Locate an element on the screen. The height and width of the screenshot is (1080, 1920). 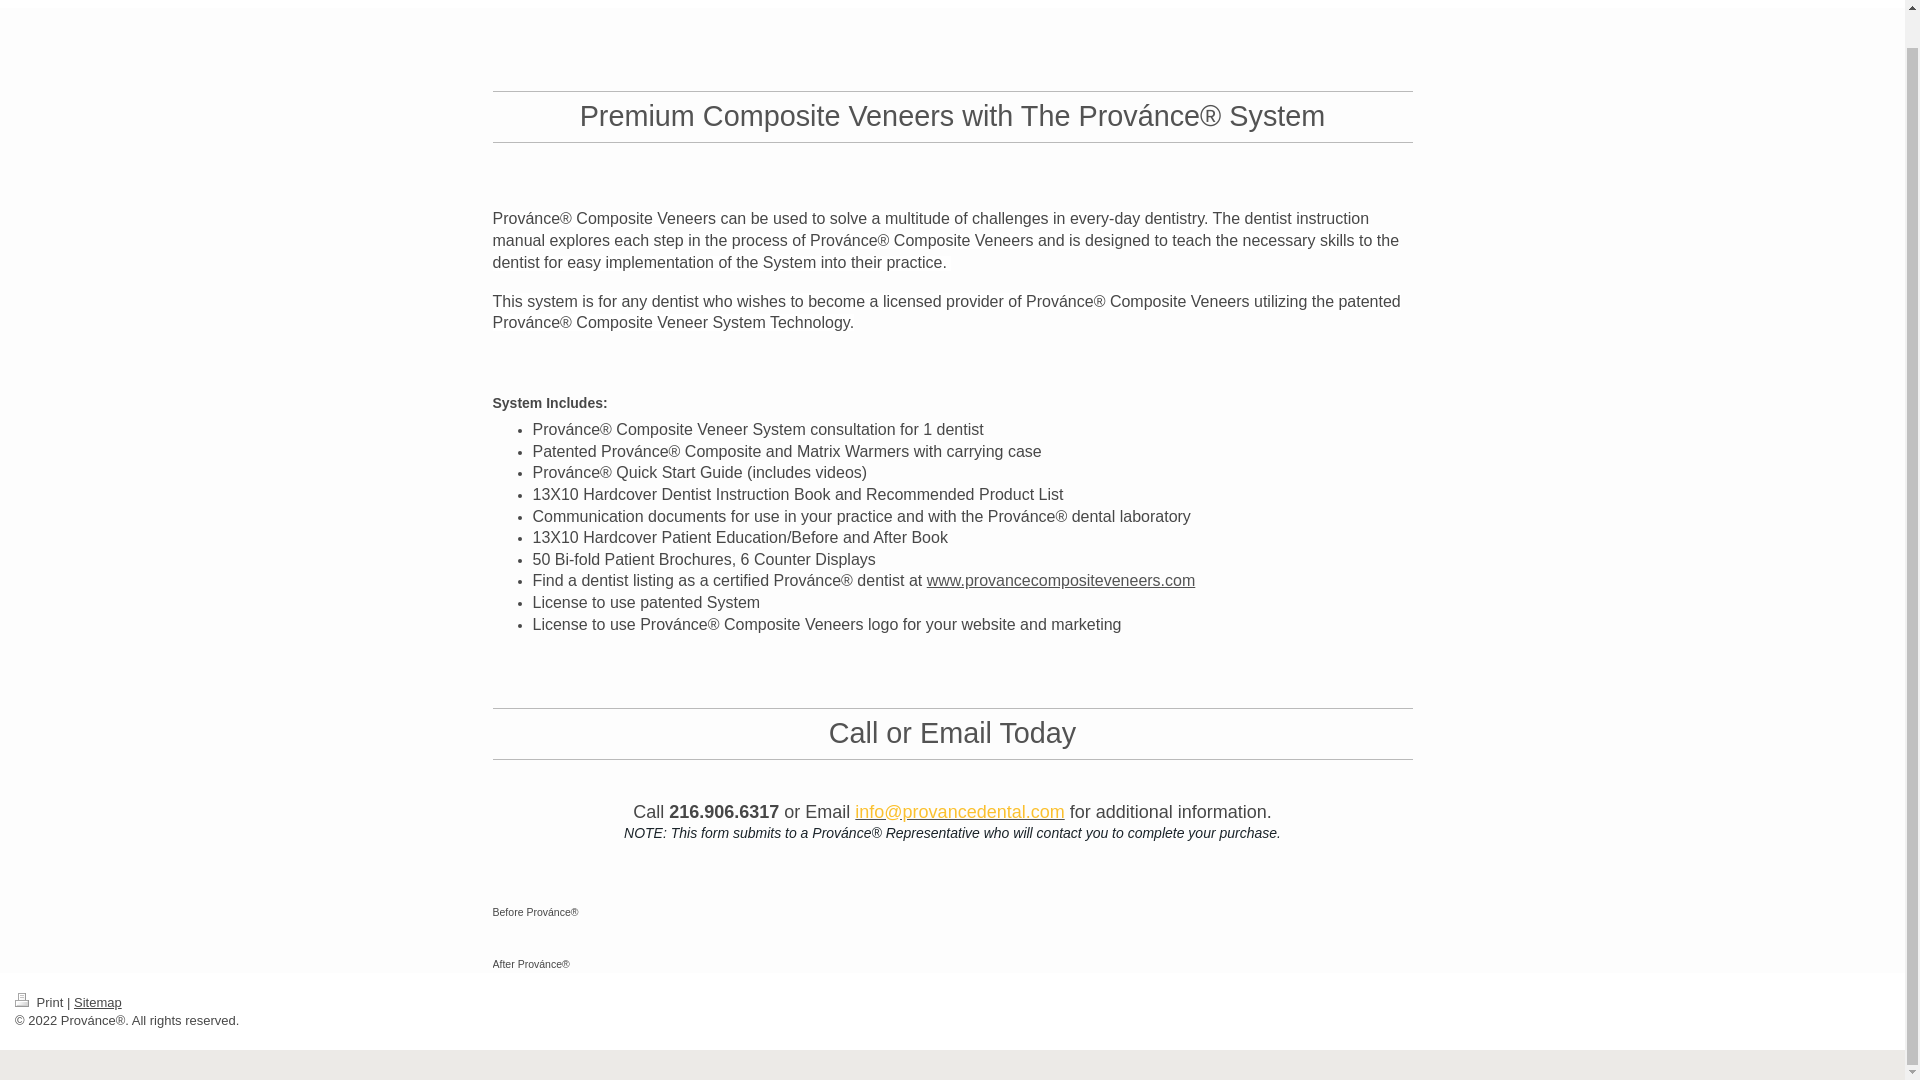
www.provancecompositeveneers.com is located at coordinates (1062, 580).